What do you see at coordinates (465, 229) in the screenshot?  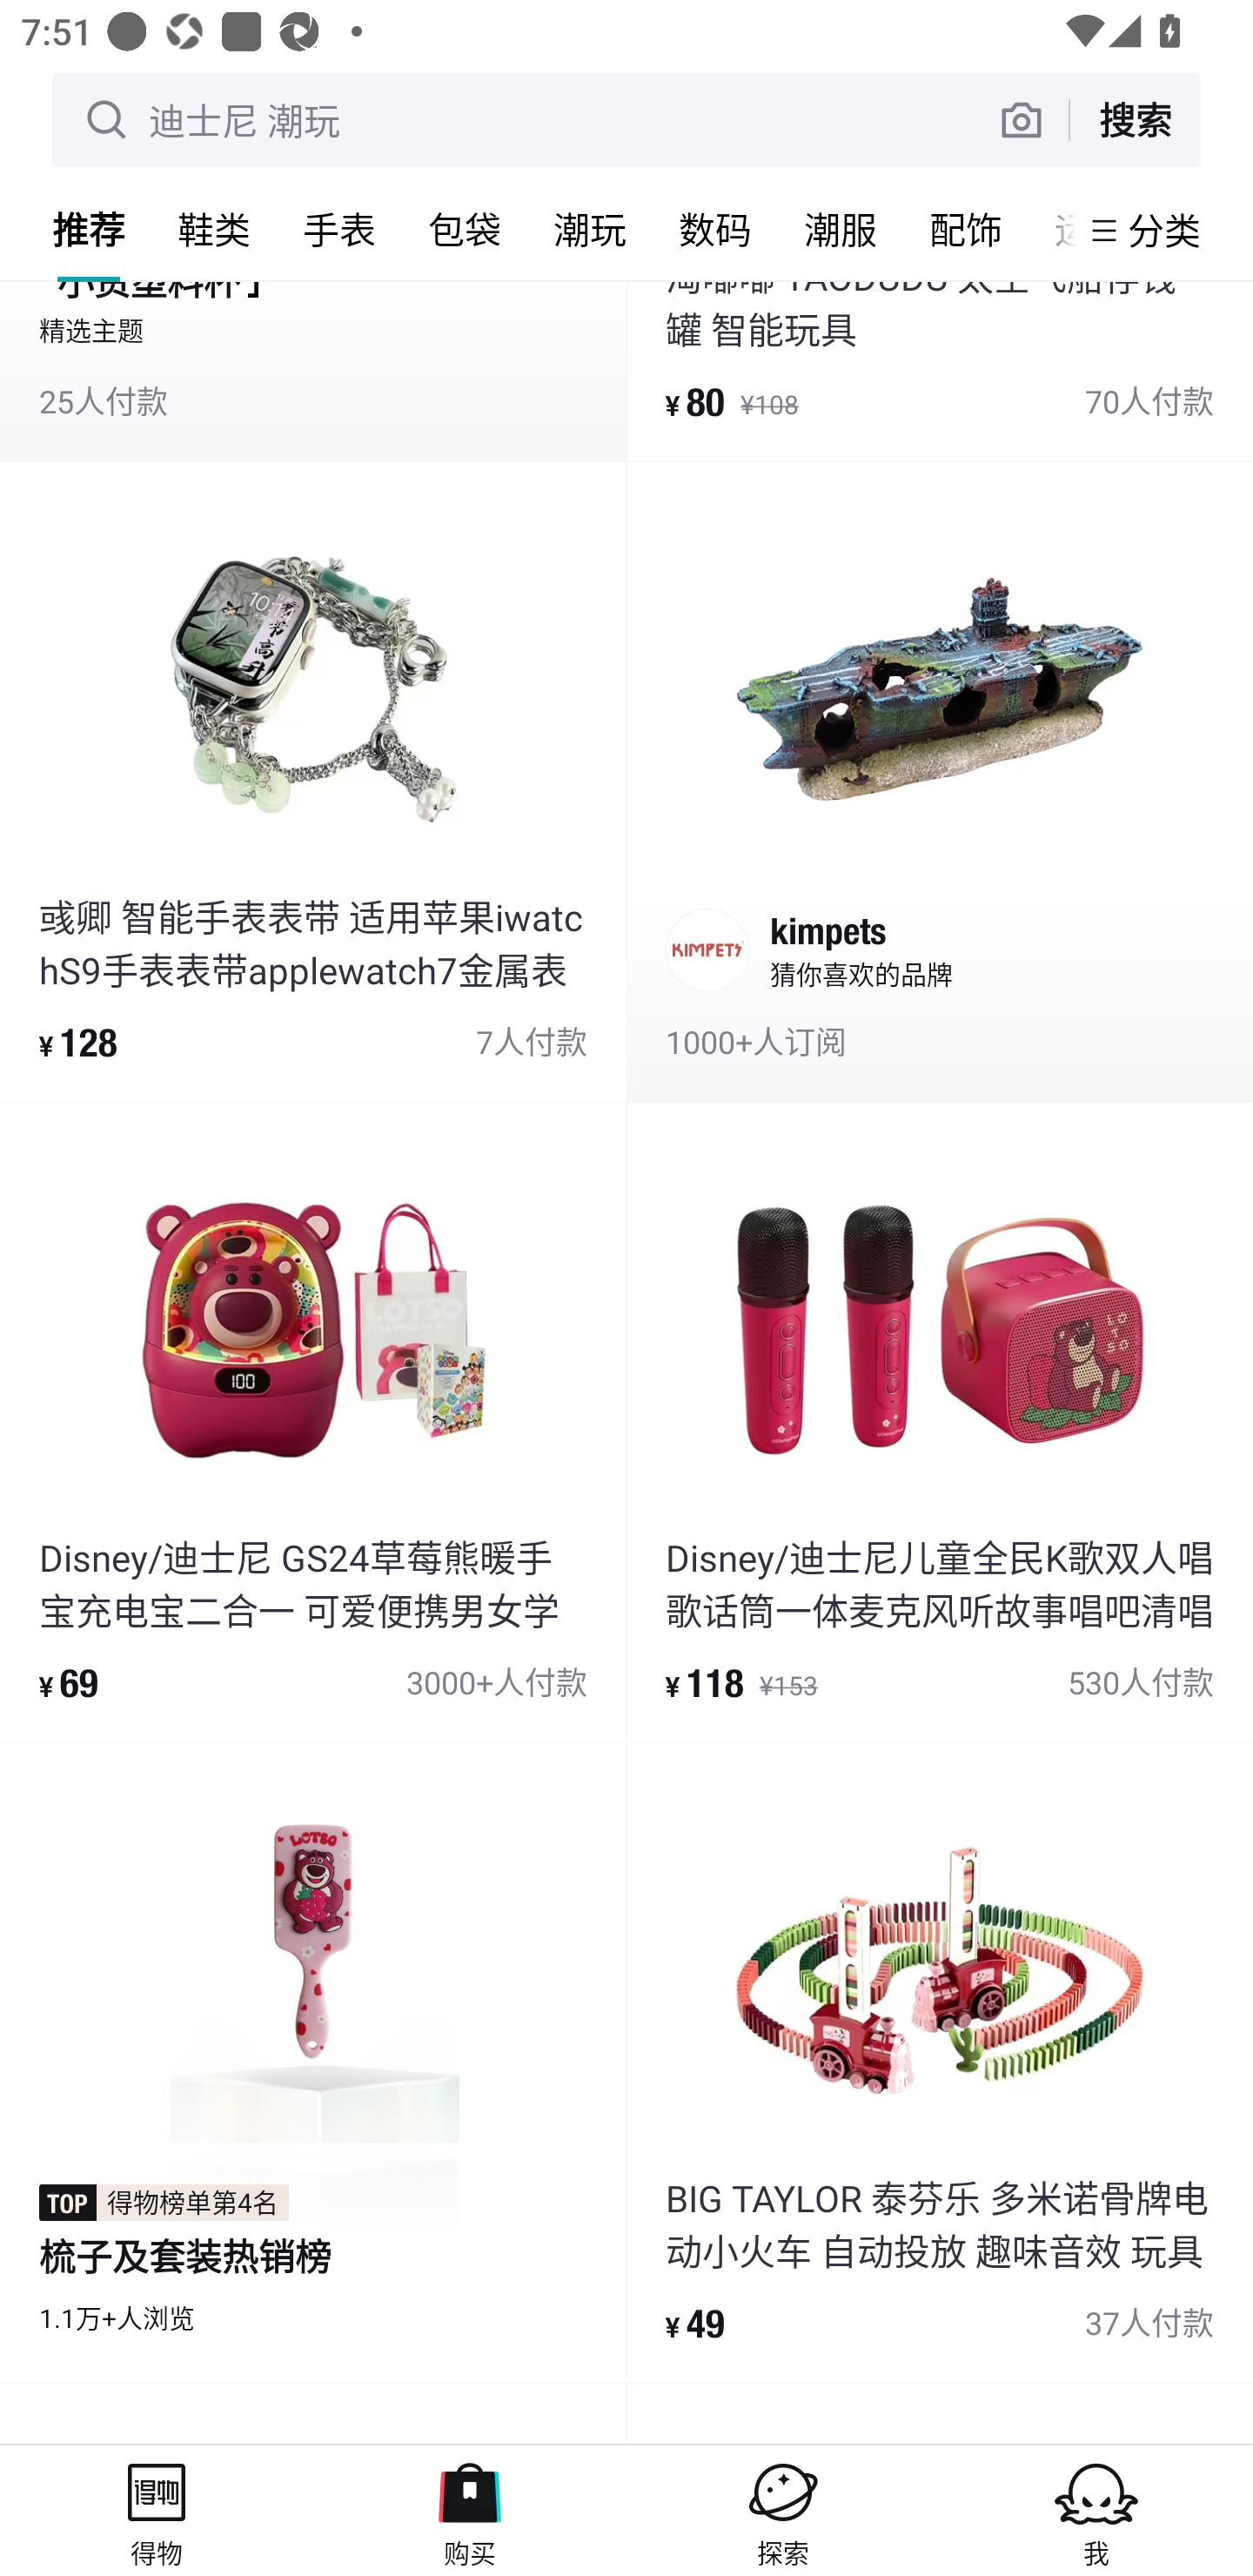 I see `包袋` at bounding box center [465, 229].